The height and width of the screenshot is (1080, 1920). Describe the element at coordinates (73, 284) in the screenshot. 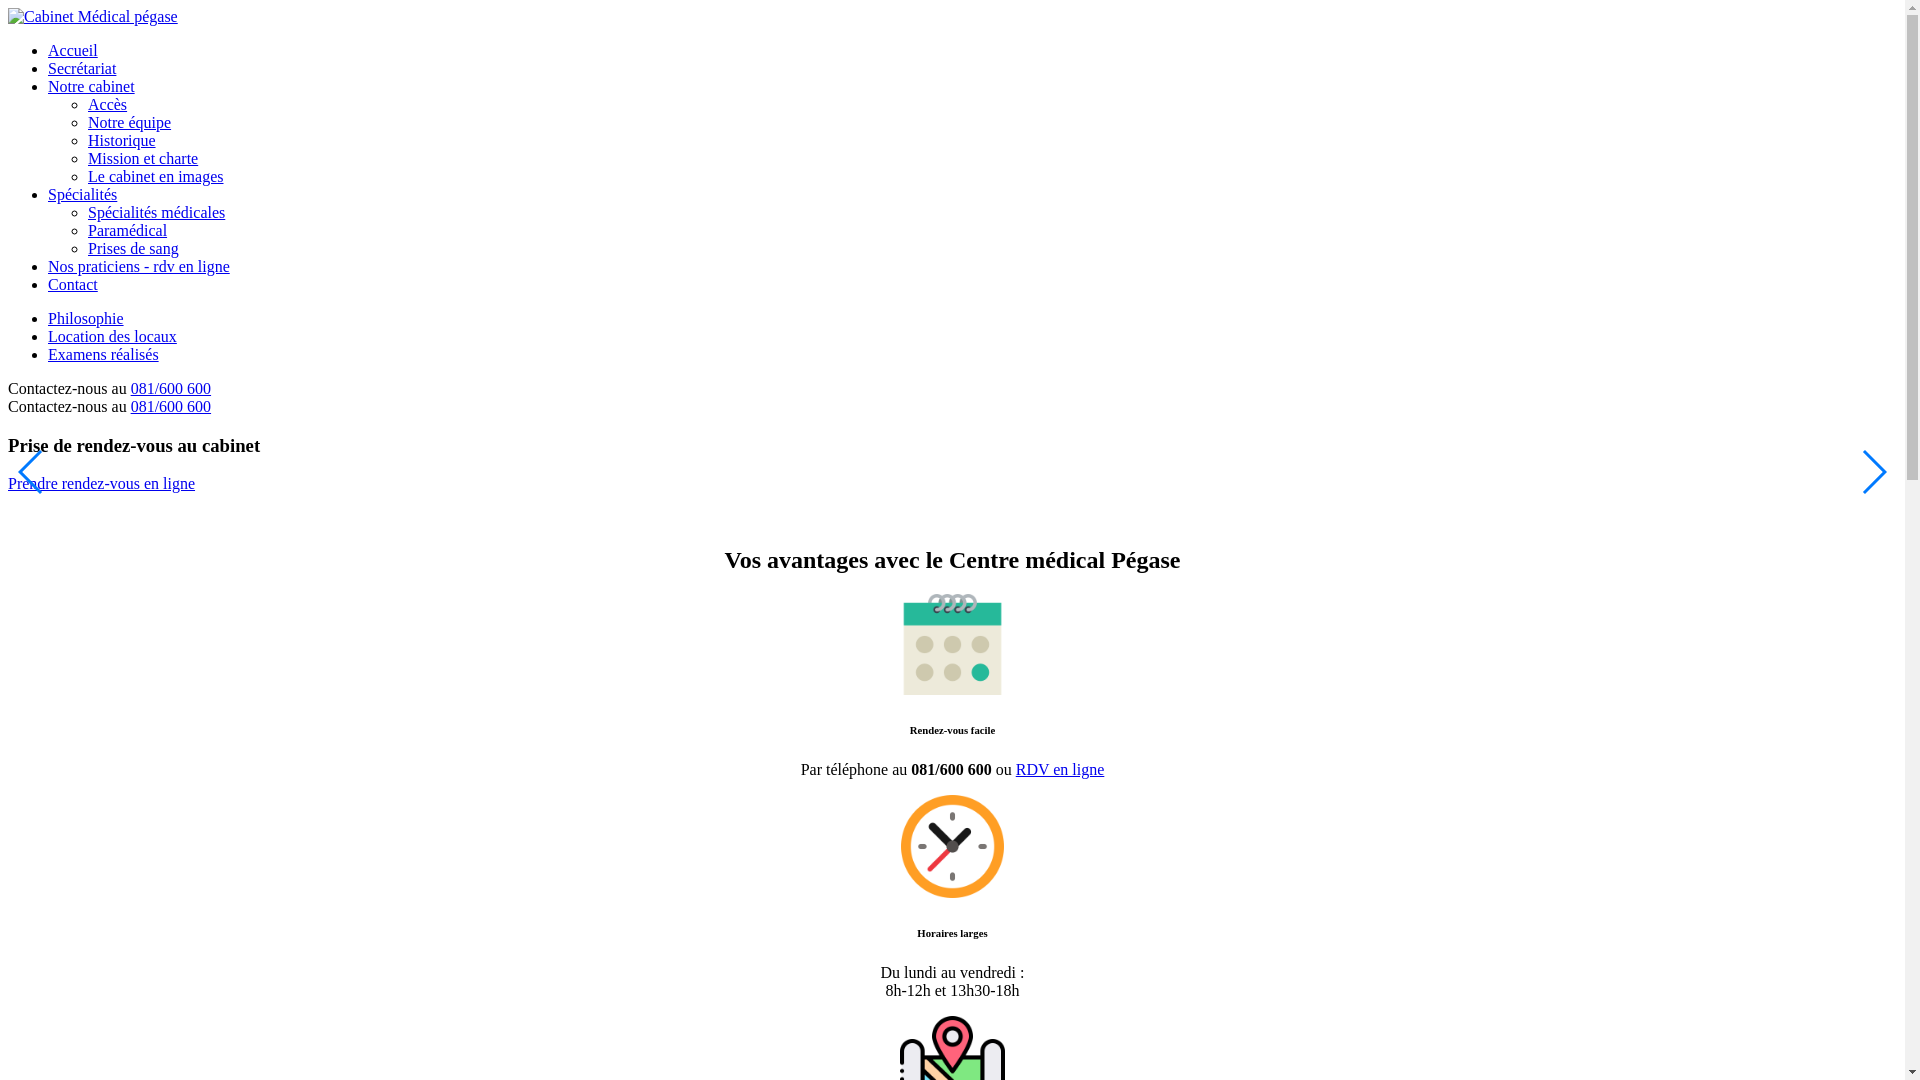

I see `Contact` at that location.